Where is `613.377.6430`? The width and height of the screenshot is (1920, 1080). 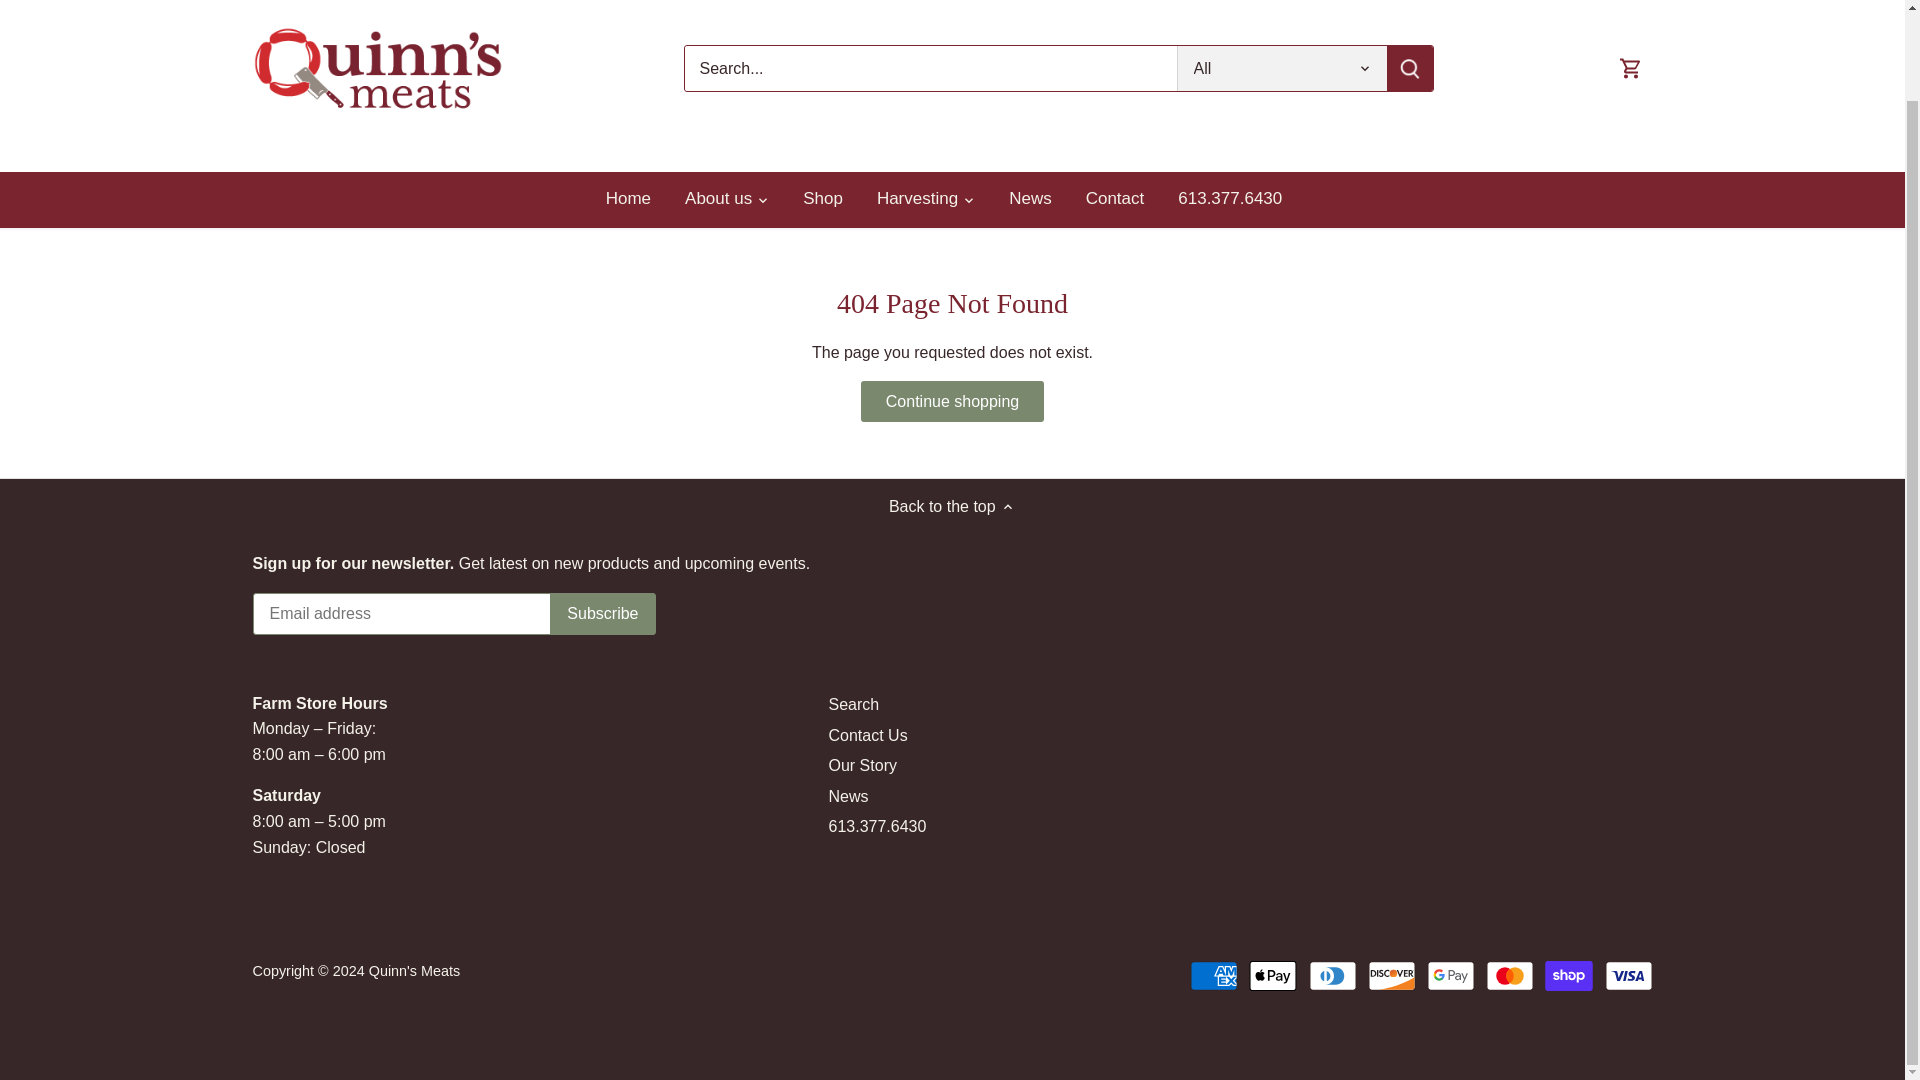 613.377.6430 is located at coordinates (876, 826).